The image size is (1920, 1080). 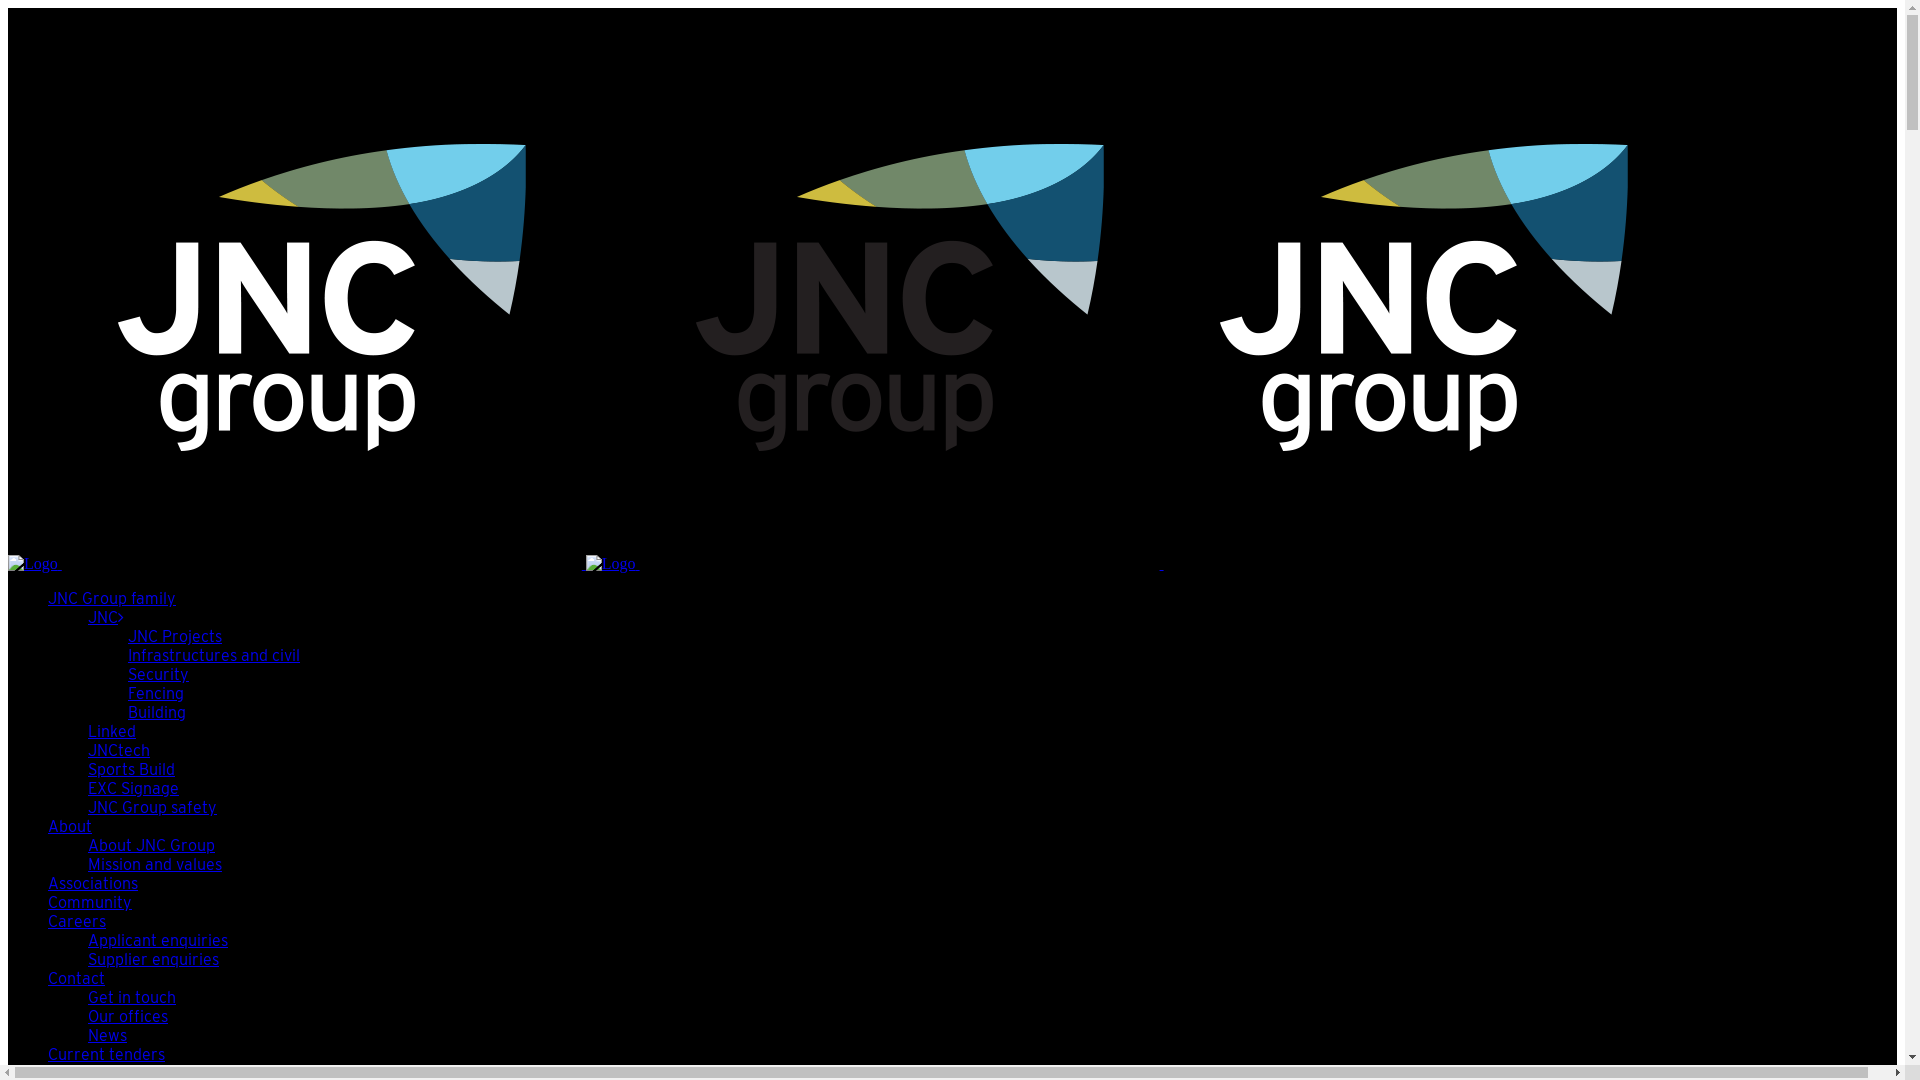 I want to click on About, so click(x=70, y=826).